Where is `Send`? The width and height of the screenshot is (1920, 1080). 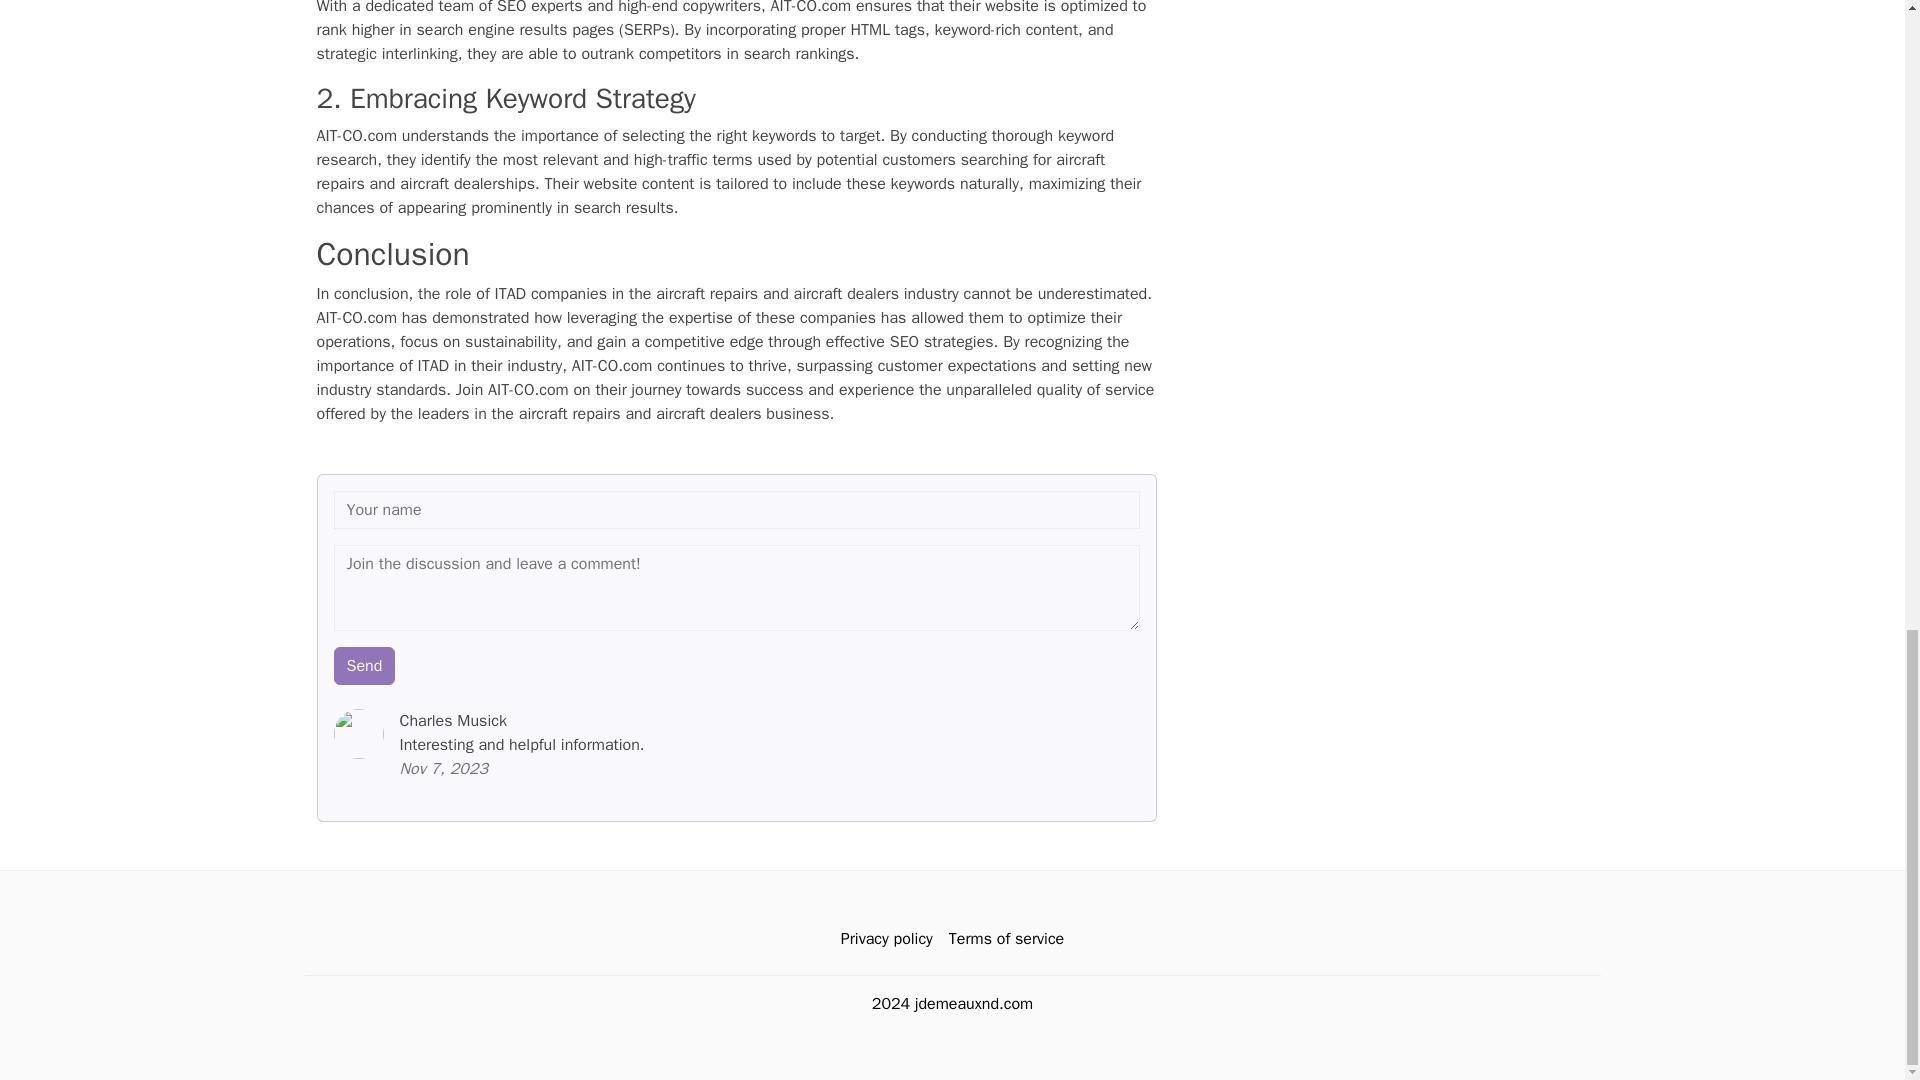 Send is located at coordinates (364, 665).